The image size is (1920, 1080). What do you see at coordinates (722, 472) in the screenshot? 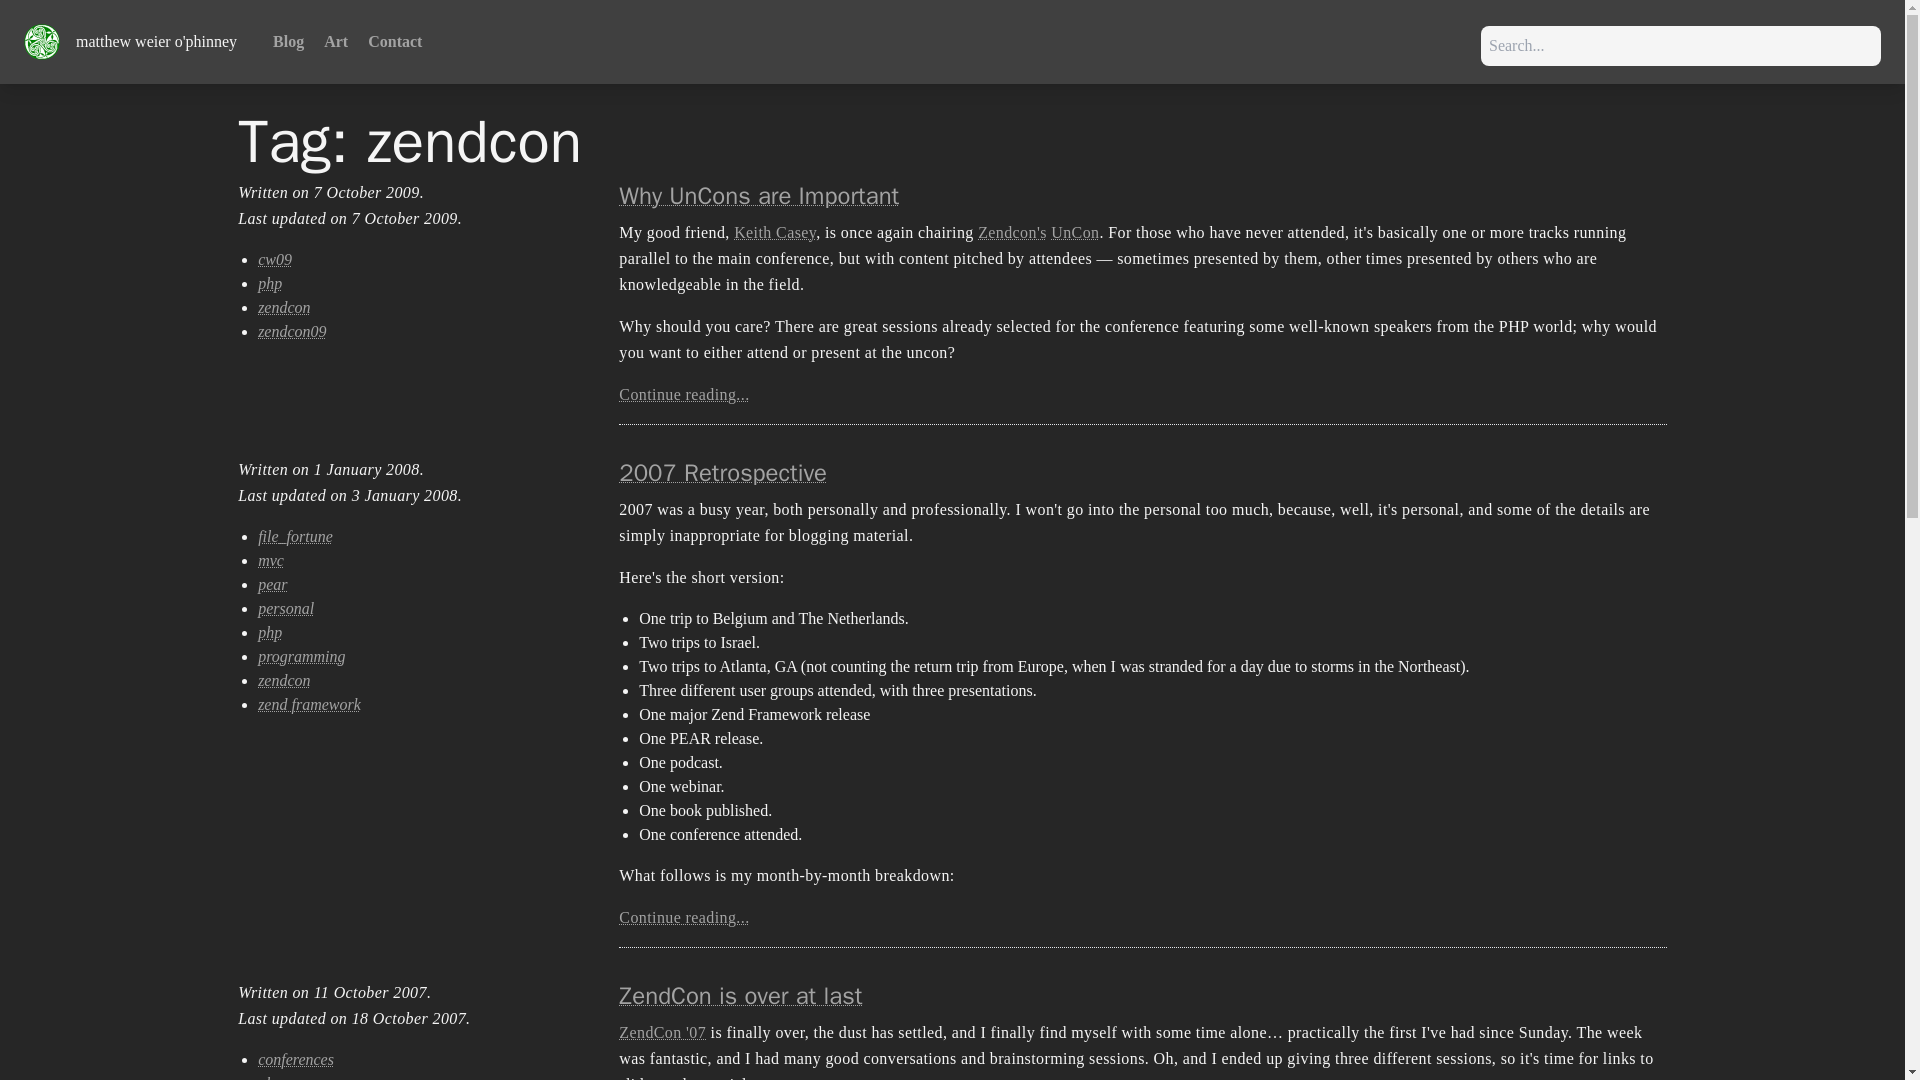
I see `2007 Retrospective` at bounding box center [722, 472].